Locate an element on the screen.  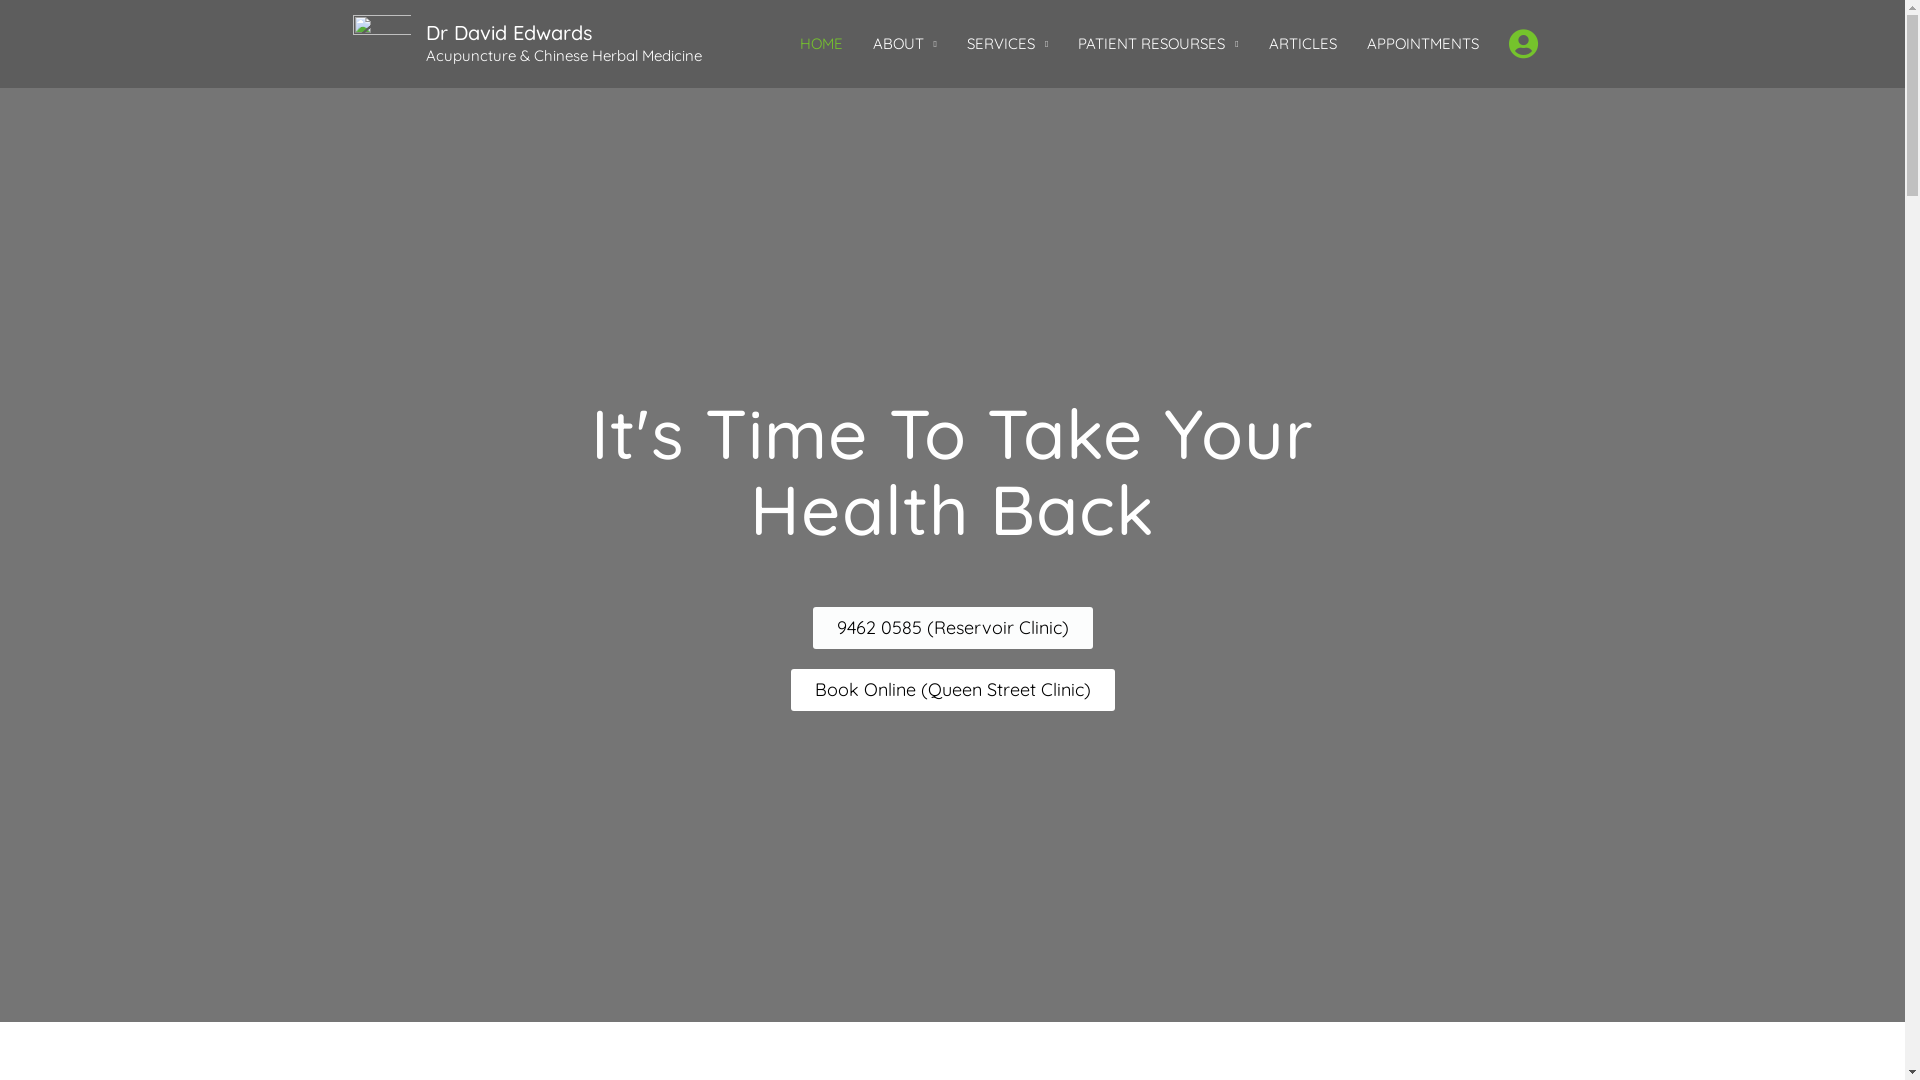
Book Online (Queen Street Clinic) is located at coordinates (952, 690).